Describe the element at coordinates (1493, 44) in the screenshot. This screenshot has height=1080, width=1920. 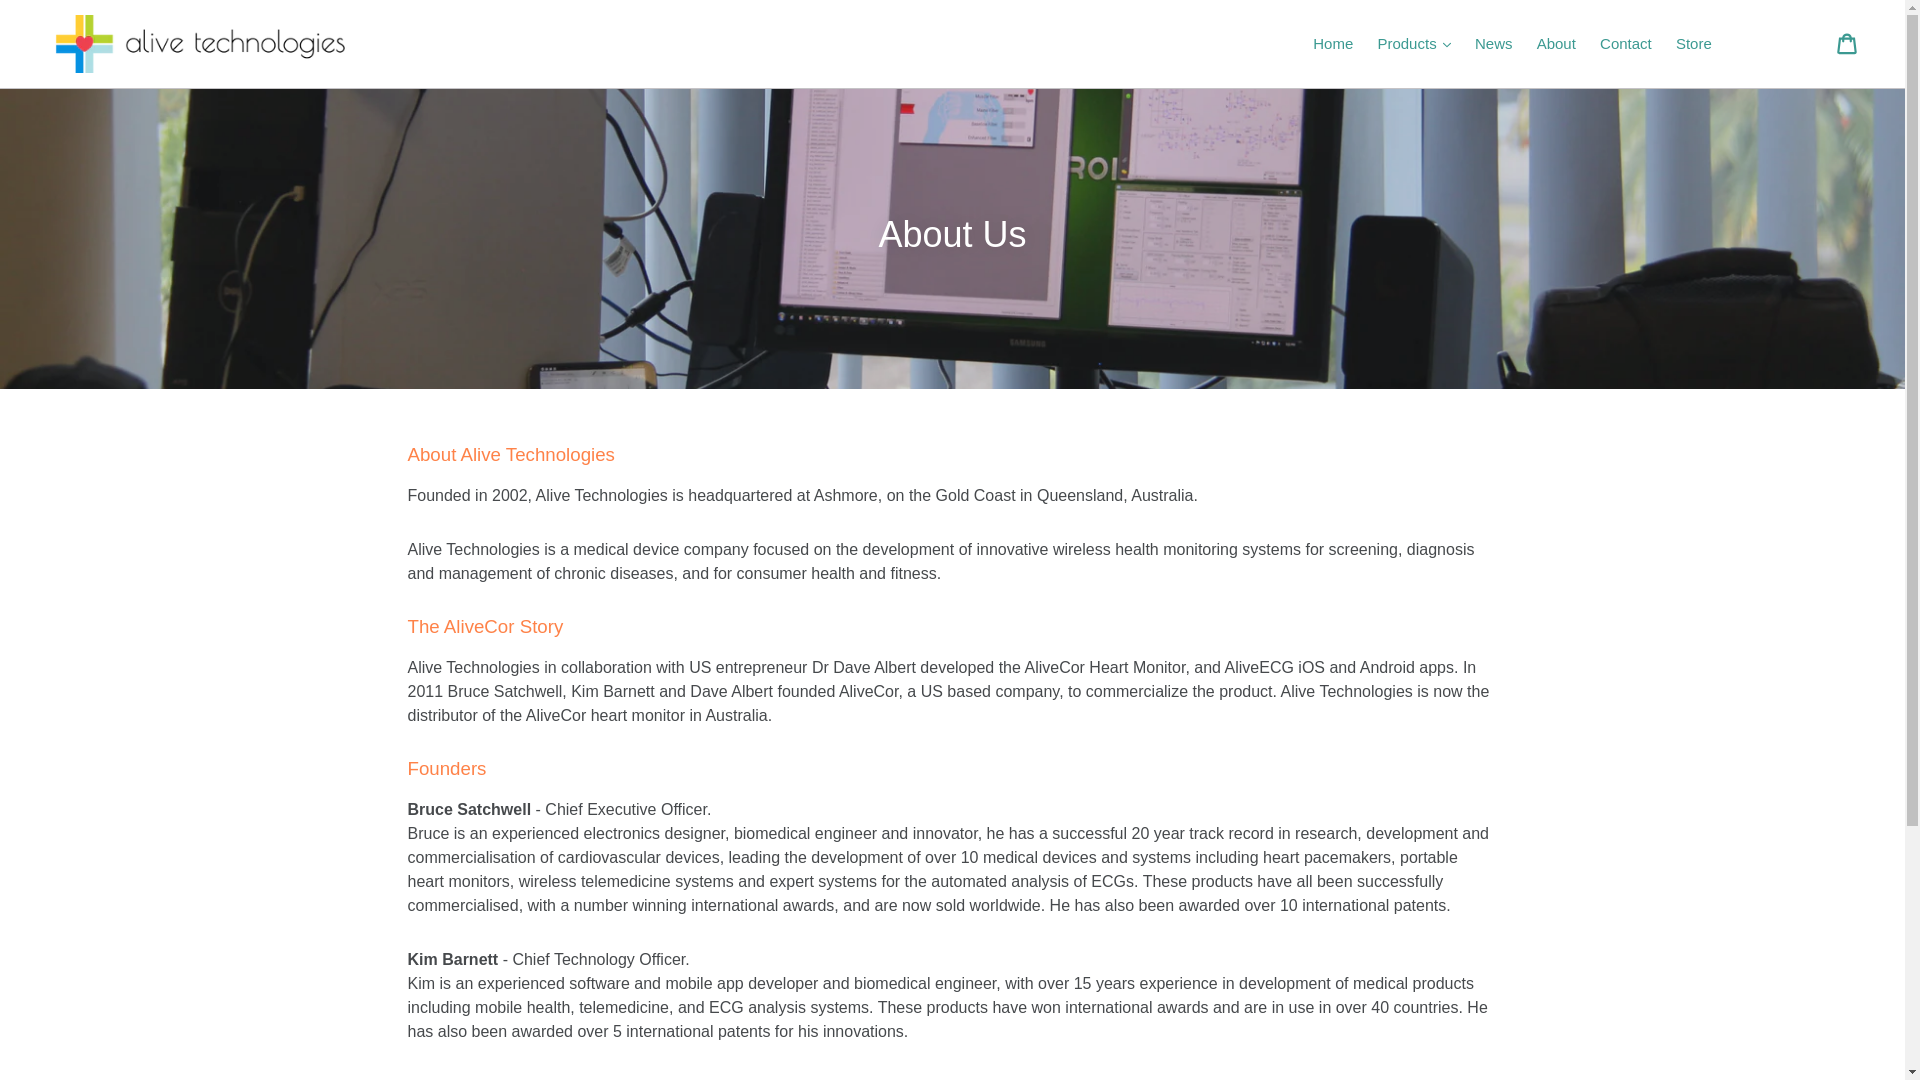
I see `News` at that location.